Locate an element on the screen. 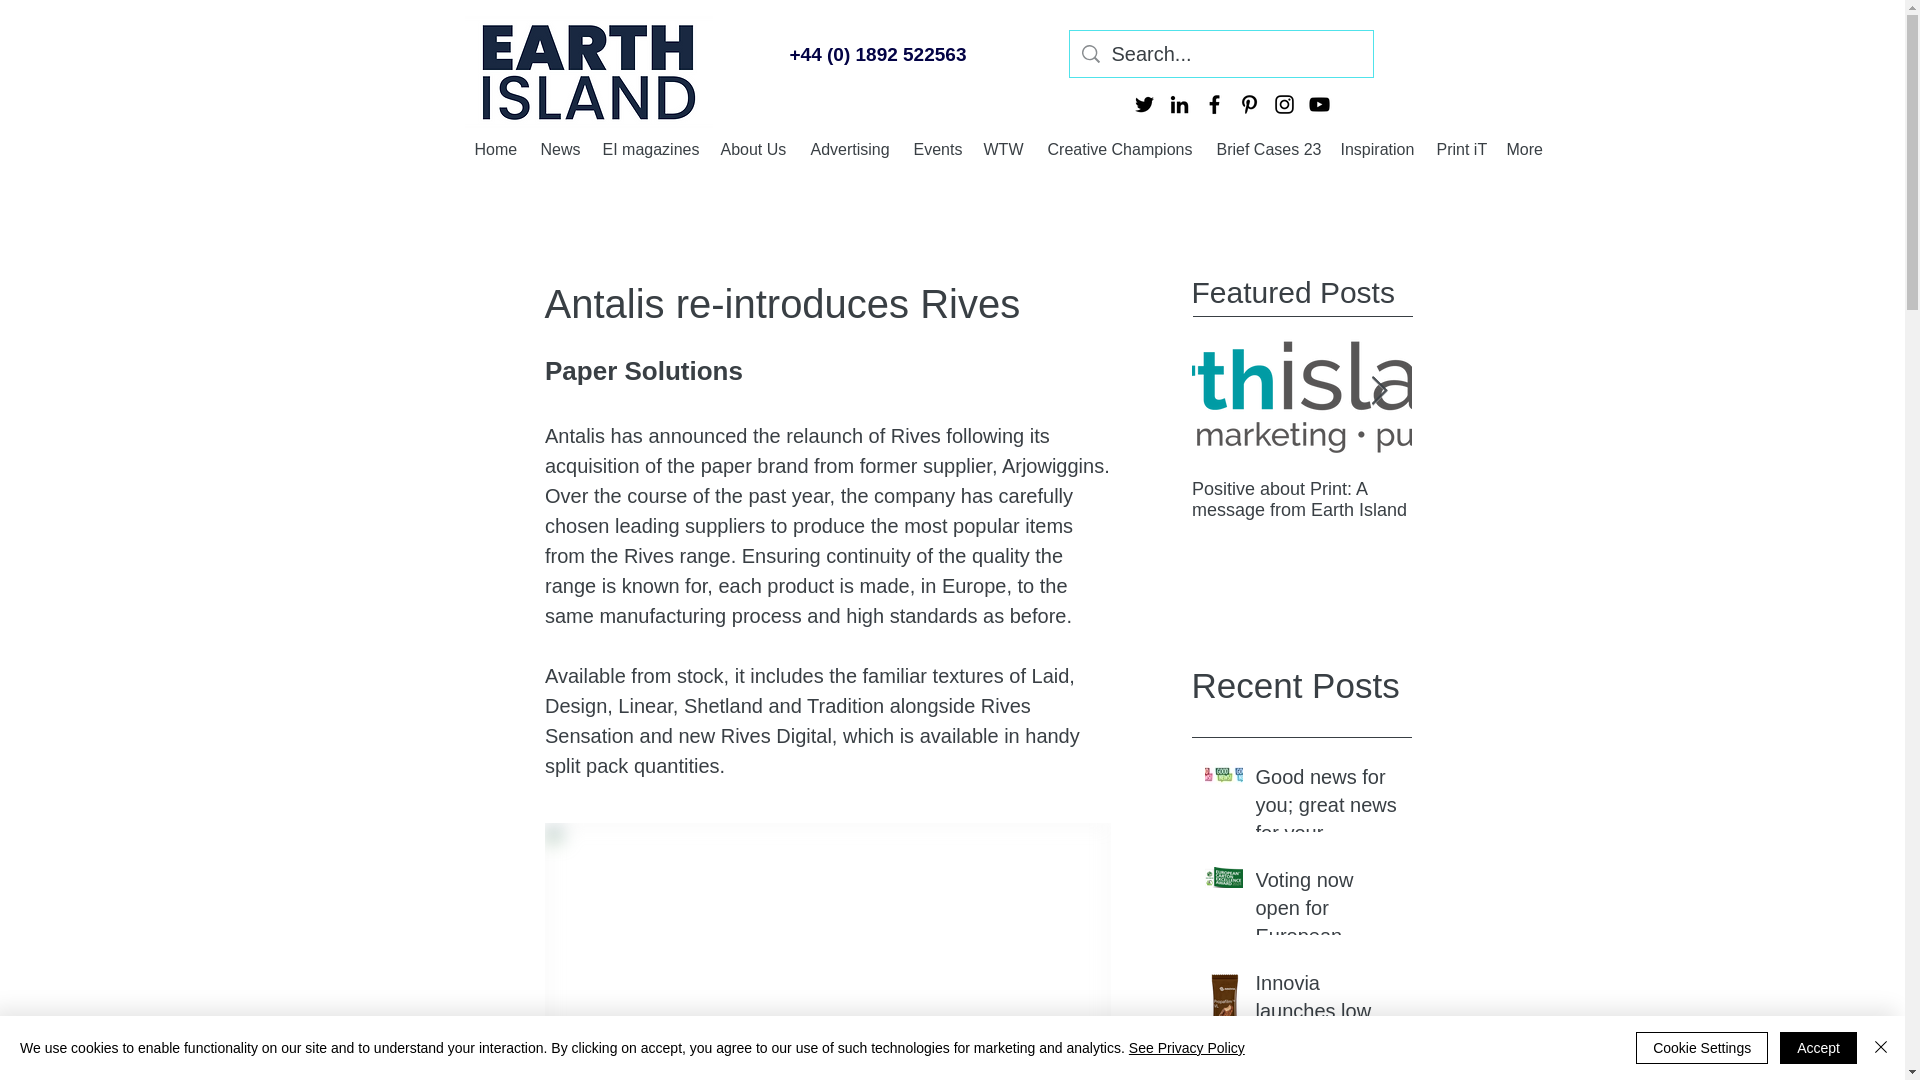  Events is located at coordinates (938, 148).